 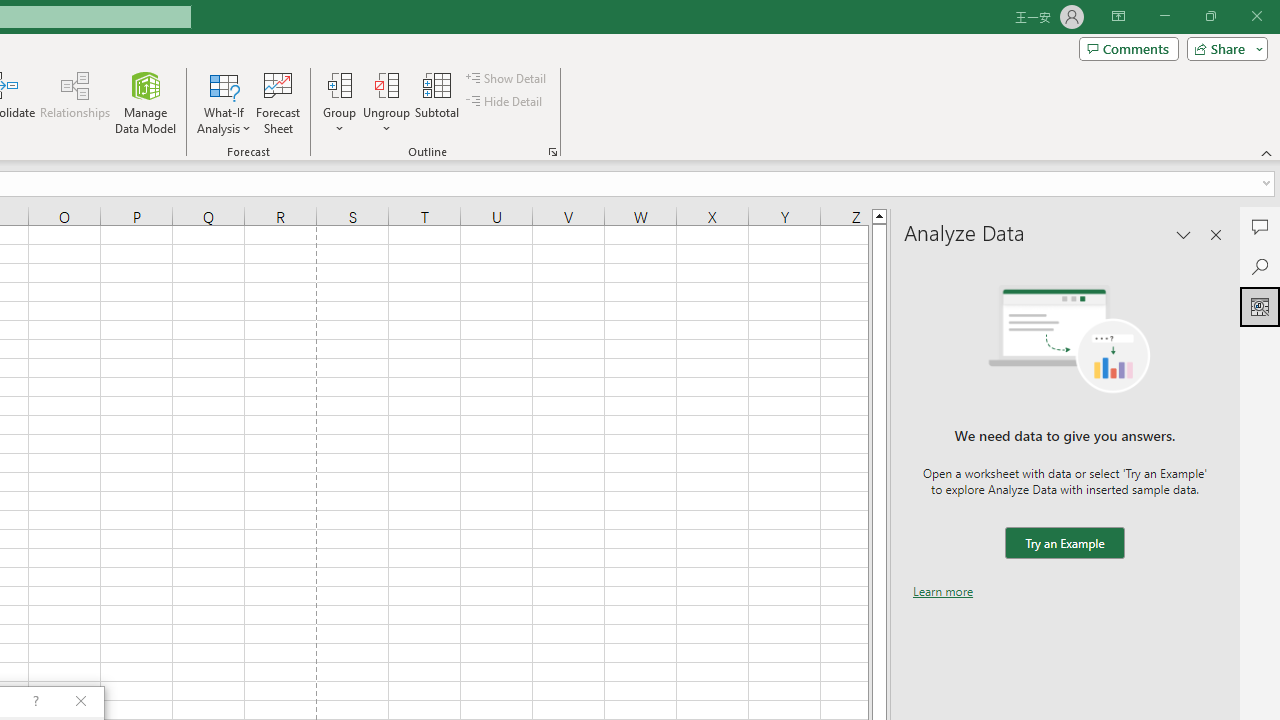 What do you see at coordinates (1164, 16) in the screenshot?
I see `Minimize` at bounding box center [1164, 16].